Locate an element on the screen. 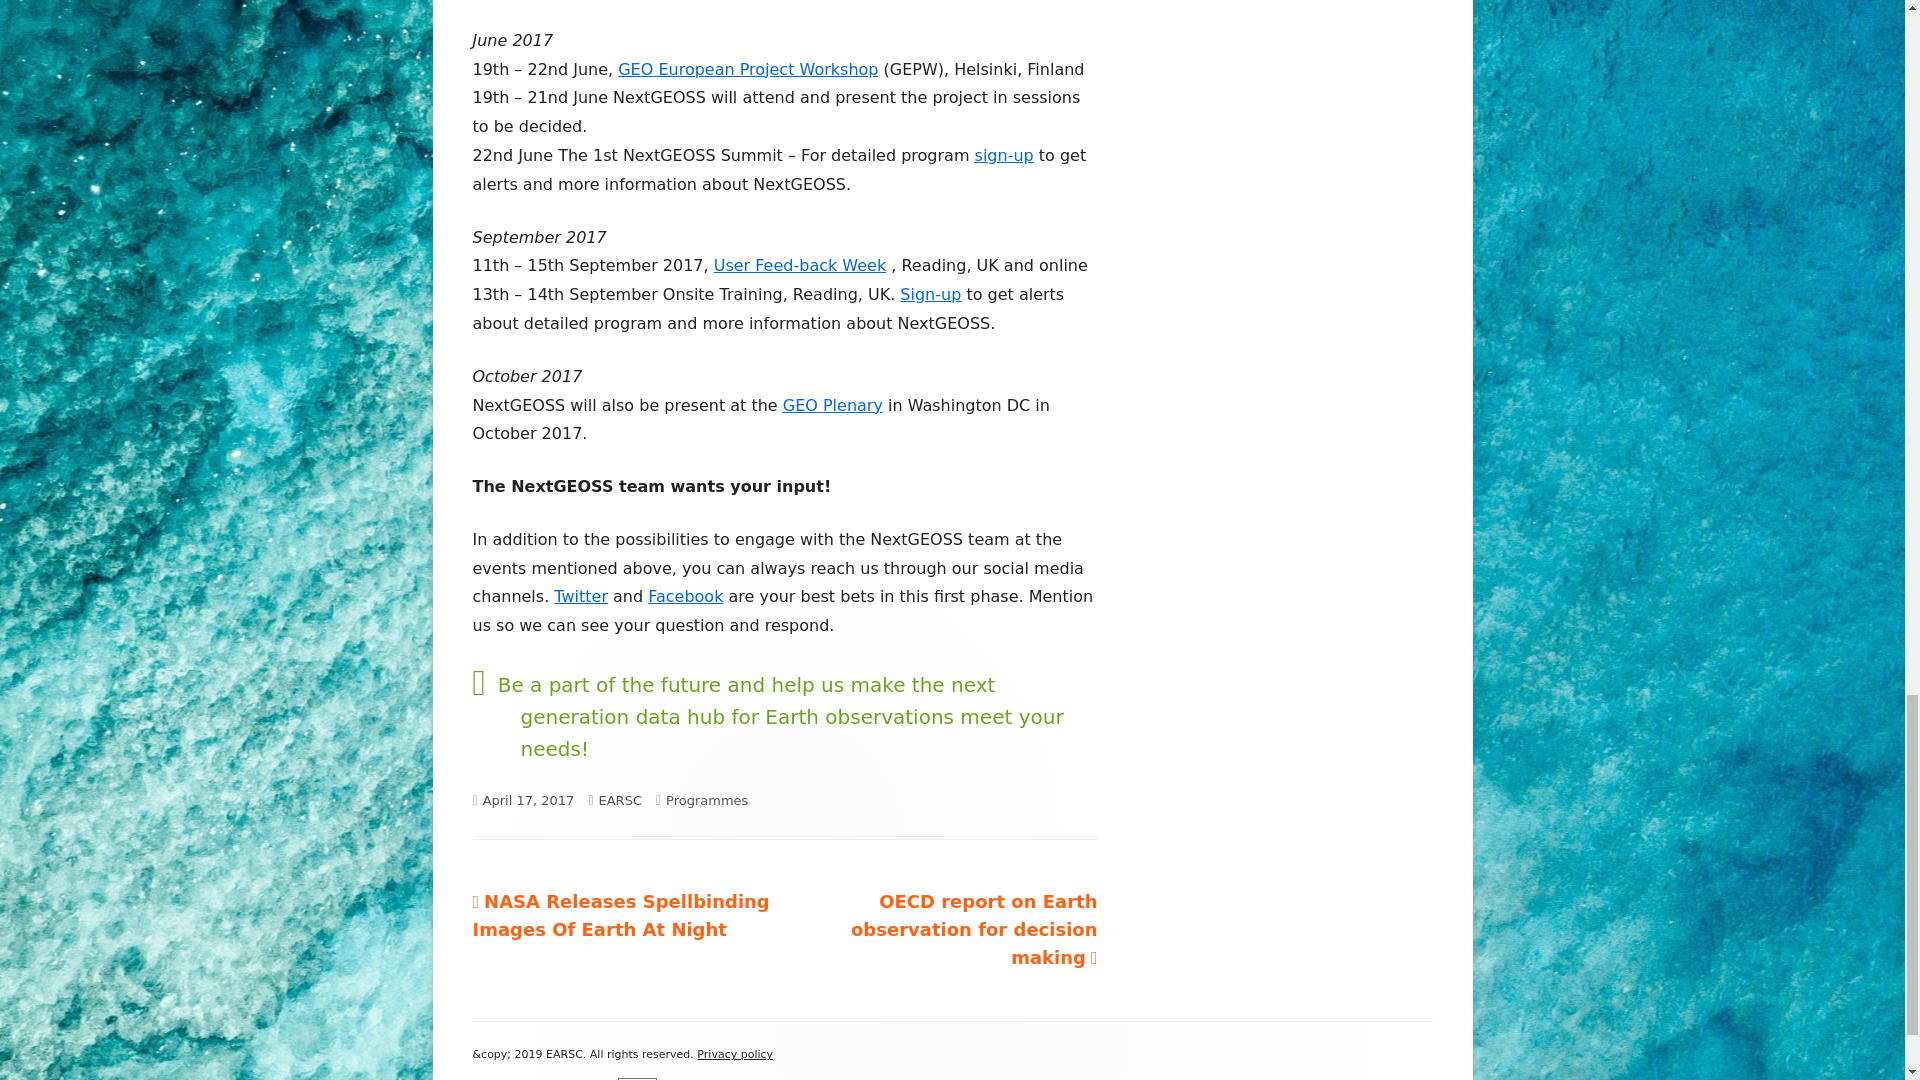 Image resolution: width=1920 pixels, height=1080 pixels. April 17, 2017 is located at coordinates (528, 800).